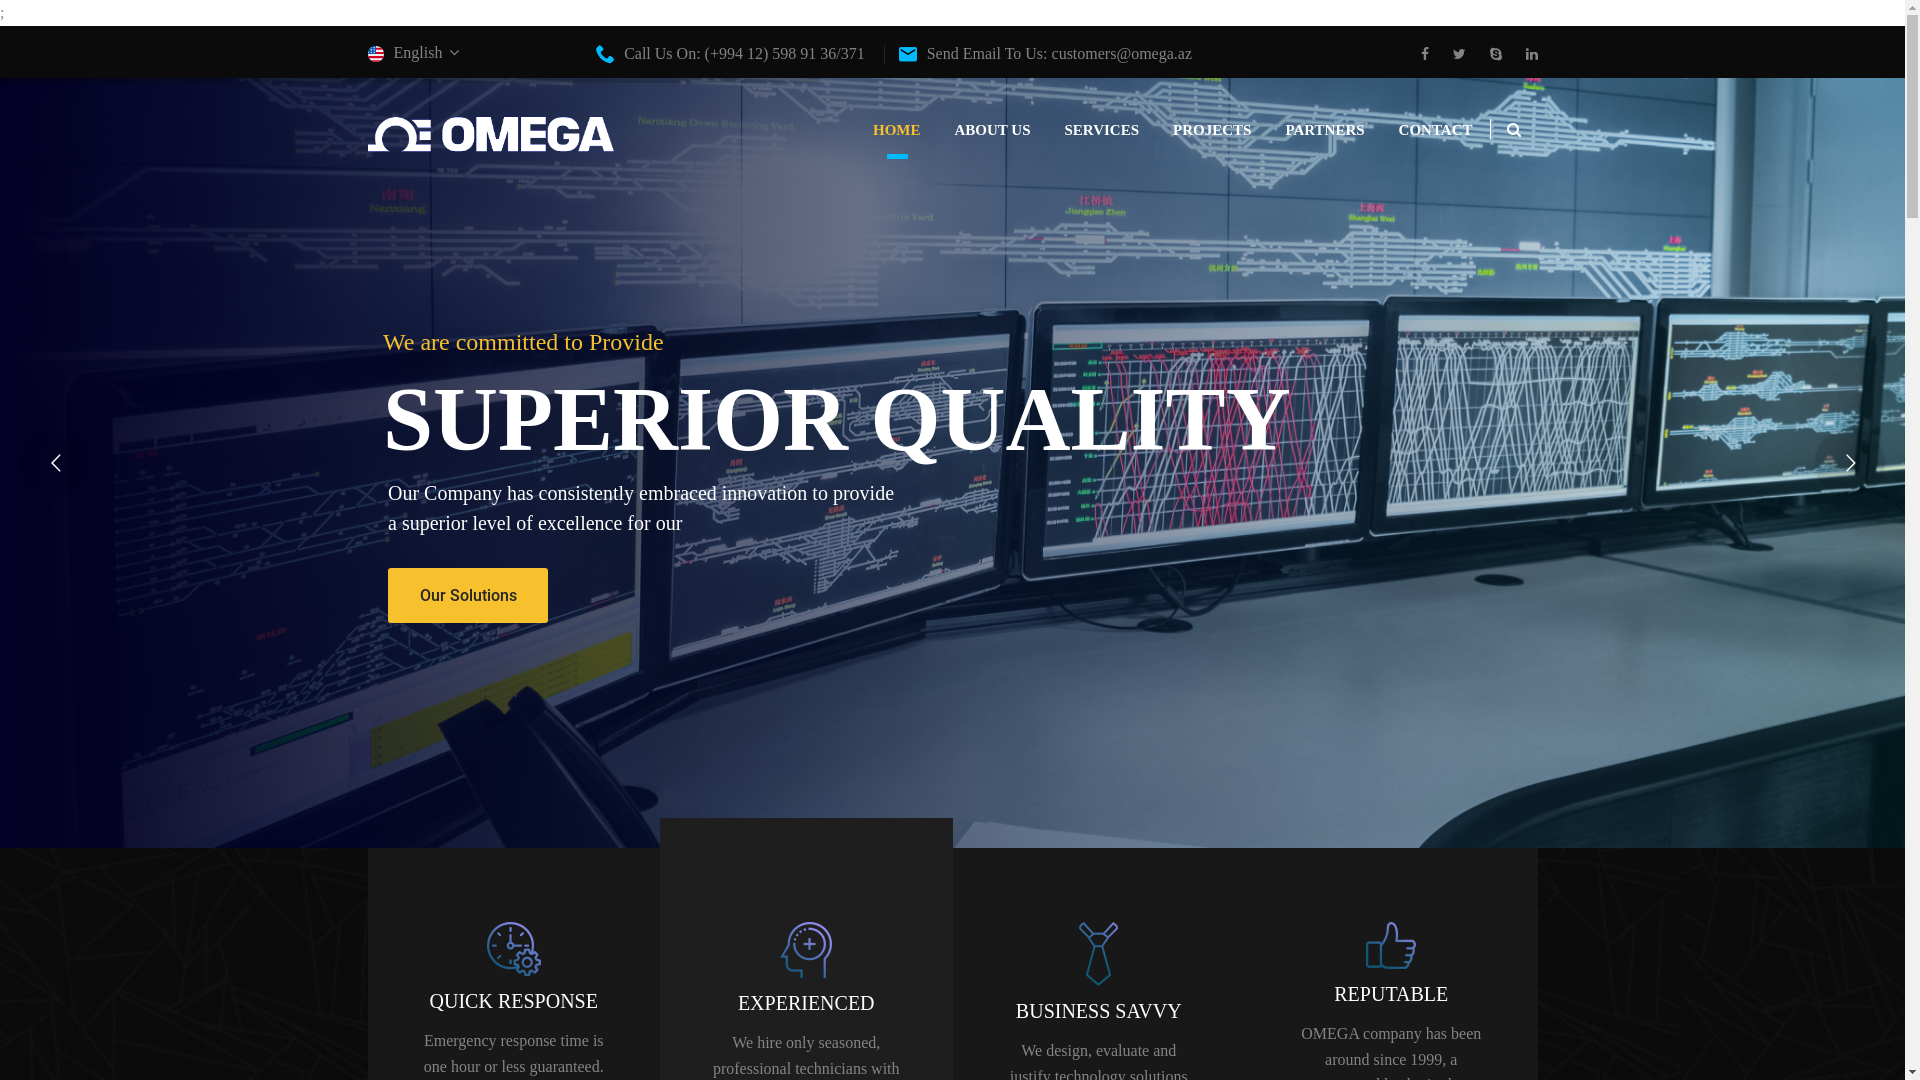 The height and width of the screenshot is (1080, 1920). What do you see at coordinates (1288, 197) in the screenshot?
I see `All Services` at bounding box center [1288, 197].